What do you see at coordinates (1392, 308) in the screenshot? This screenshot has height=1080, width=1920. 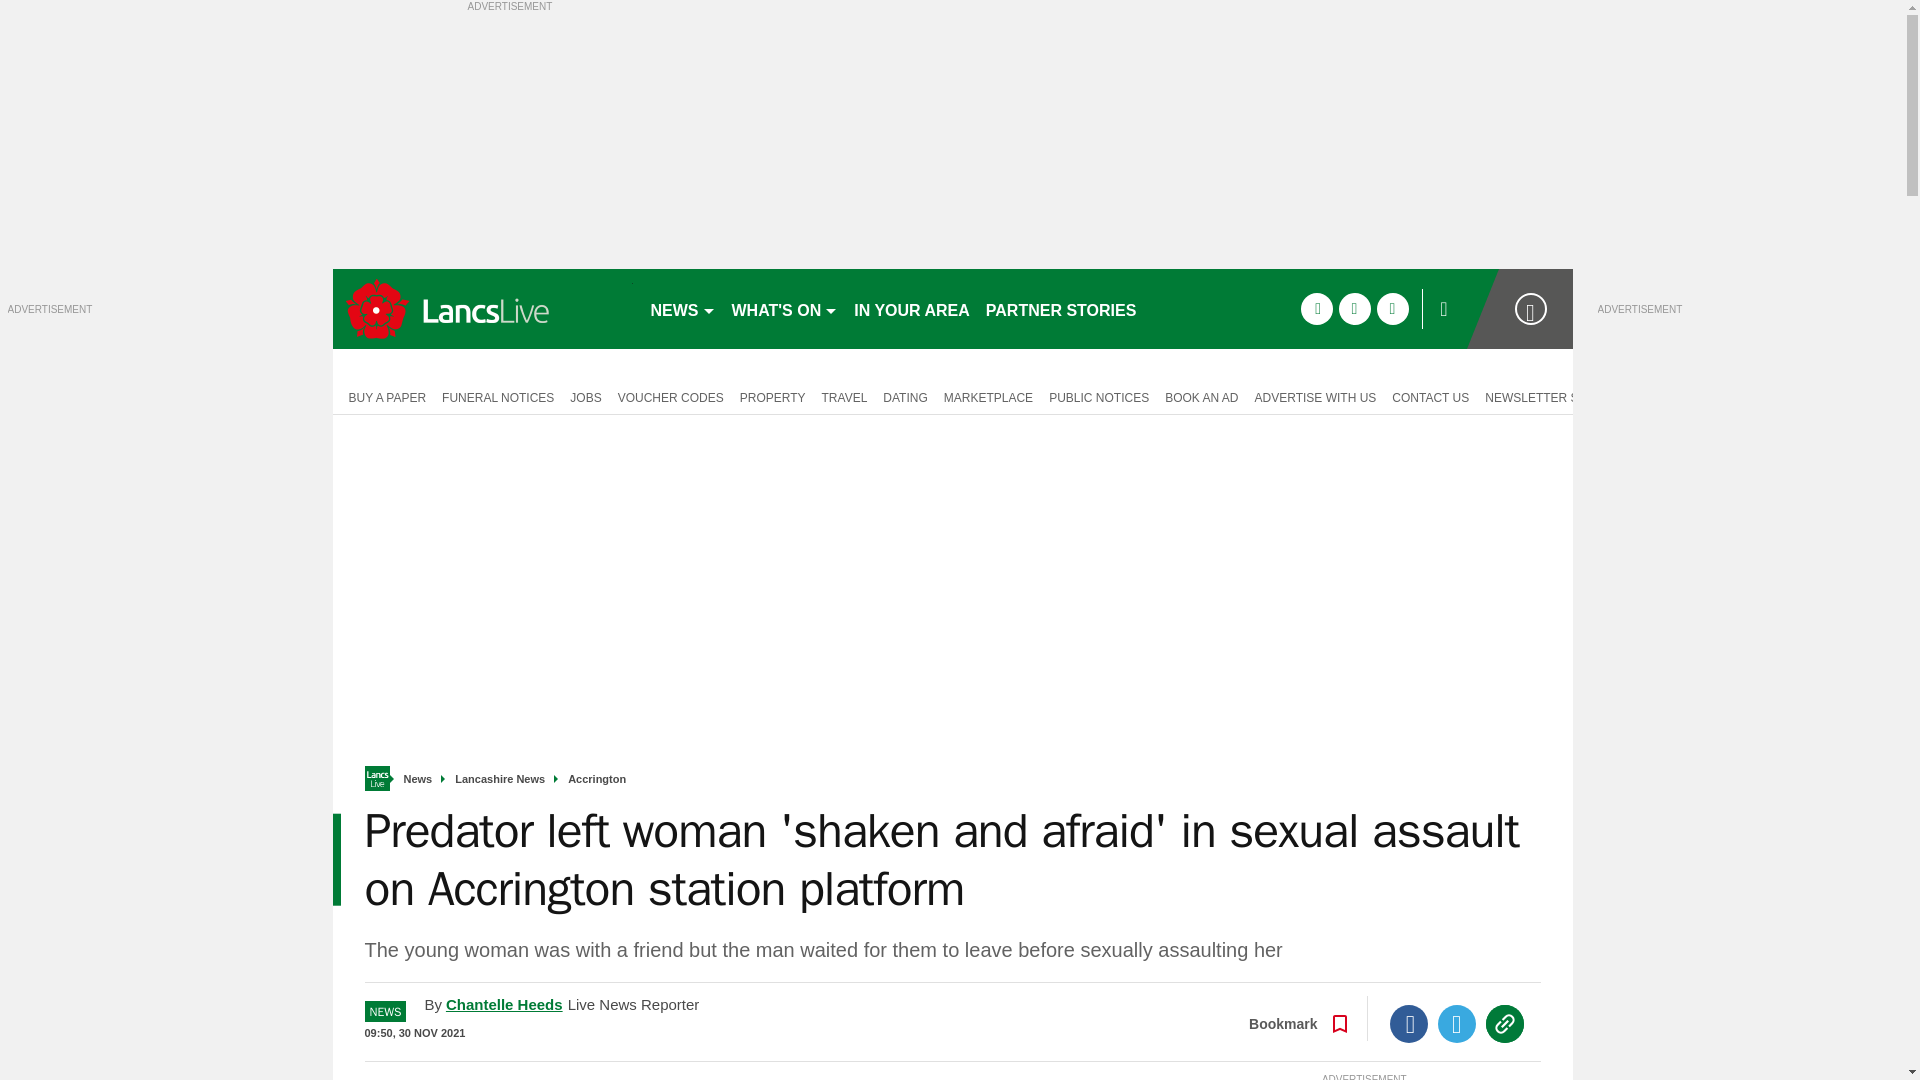 I see `instagram` at bounding box center [1392, 308].